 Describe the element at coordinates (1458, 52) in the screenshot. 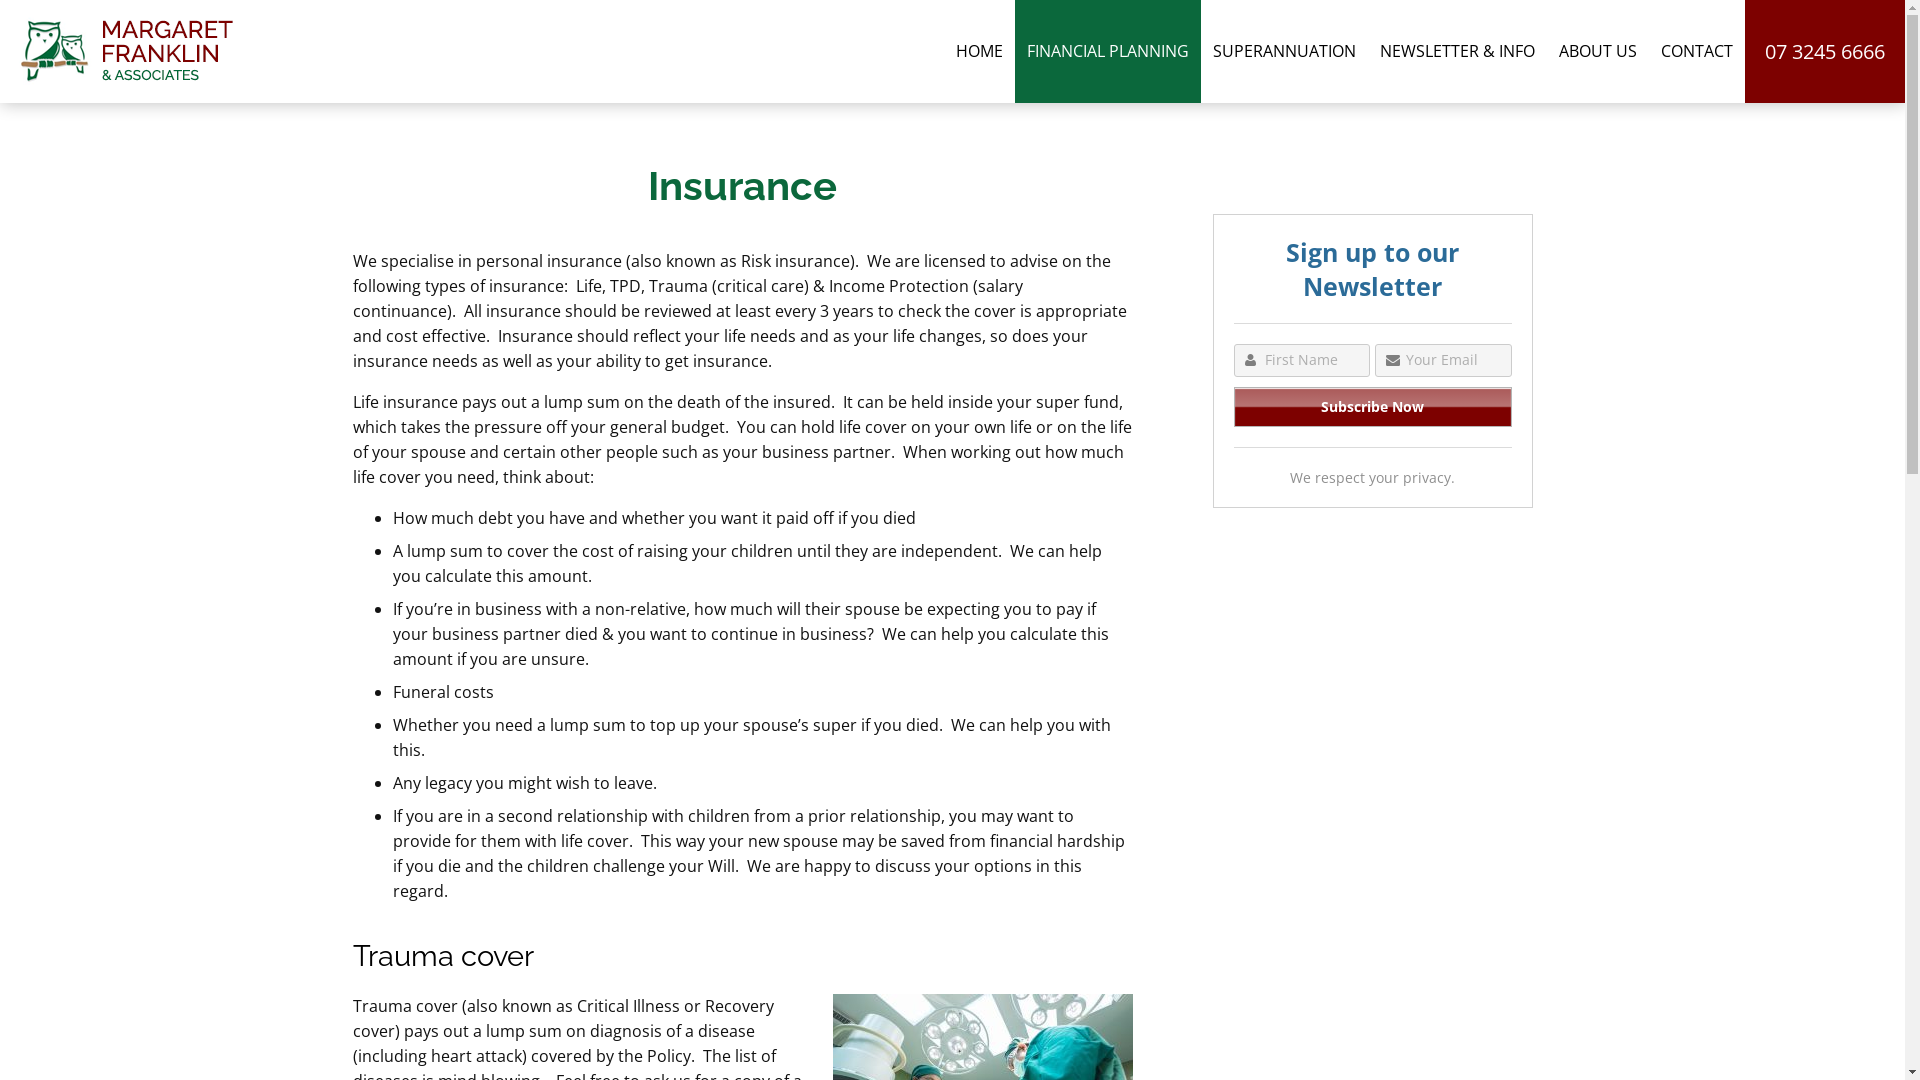

I see `NEWSLETTER & INFO` at that location.